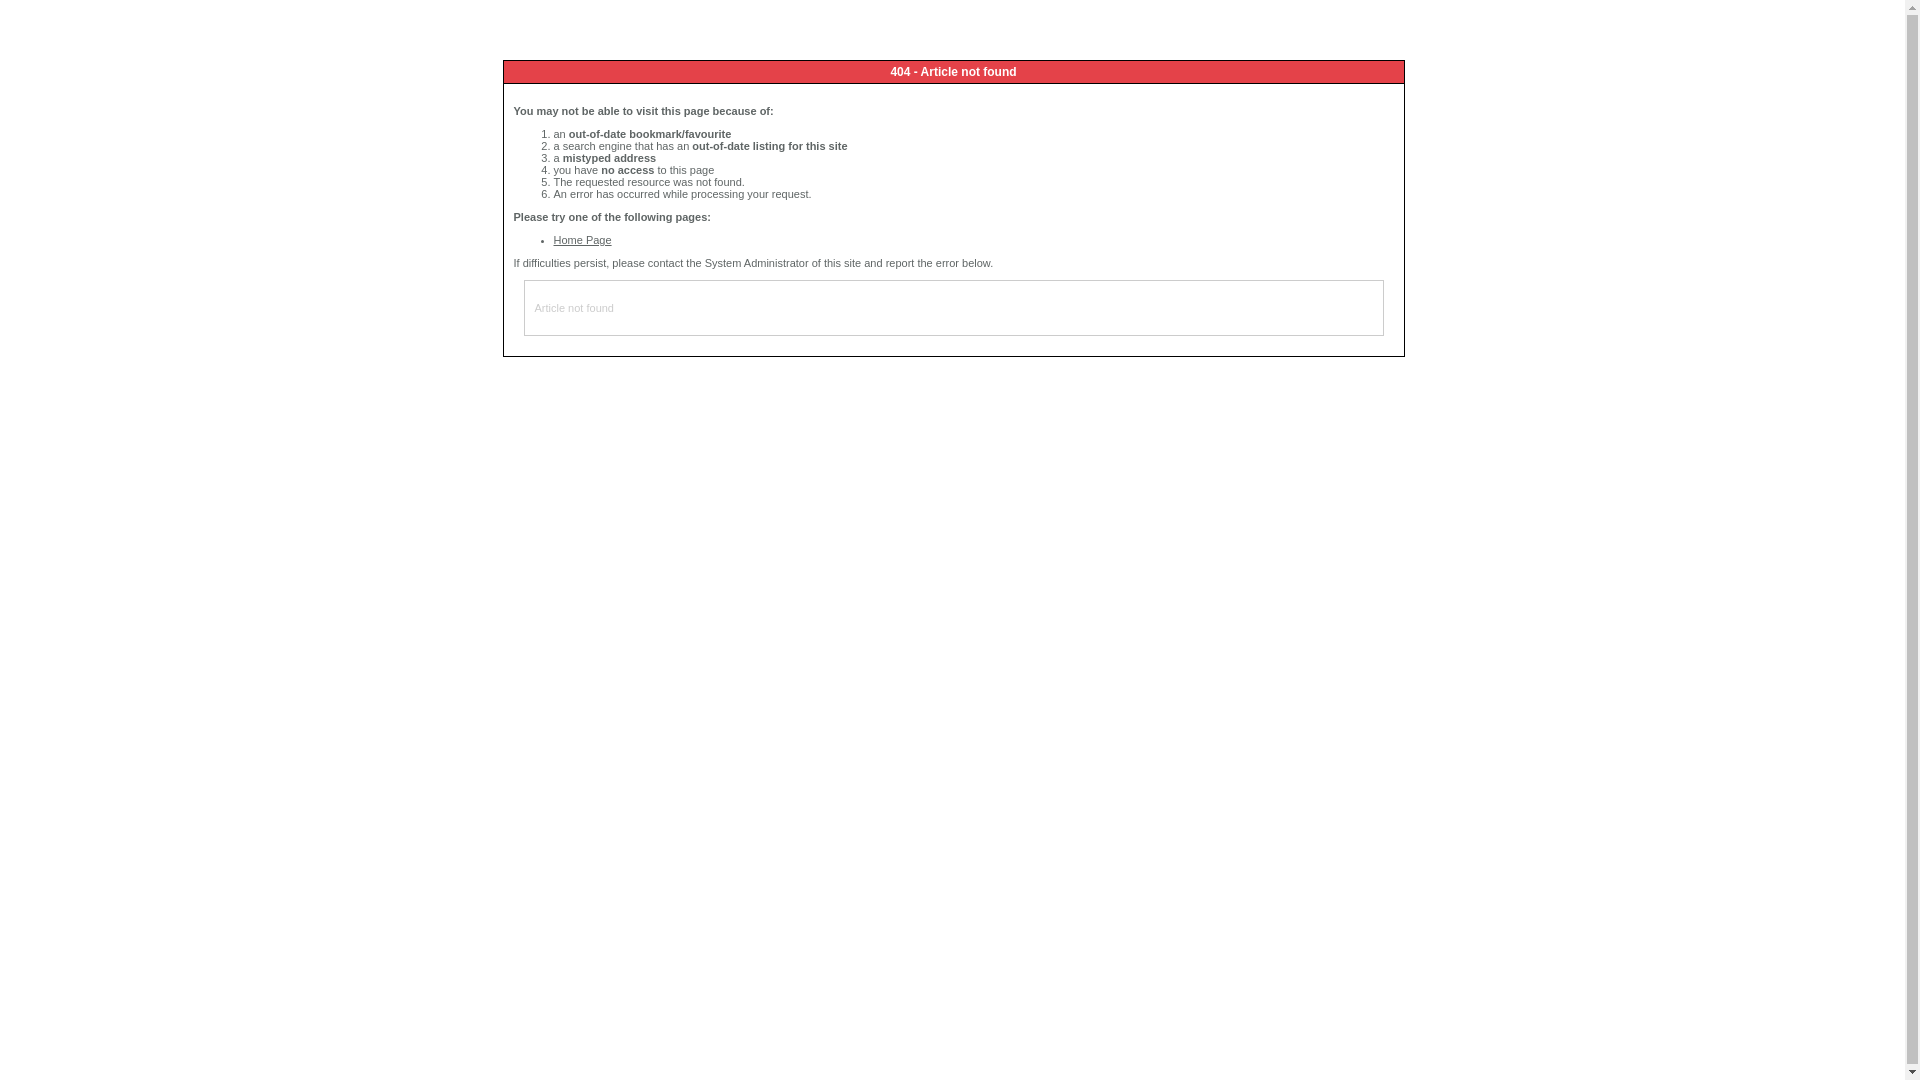  What do you see at coordinates (583, 240) in the screenshot?
I see `Home Page` at bounding box center [583, 240].